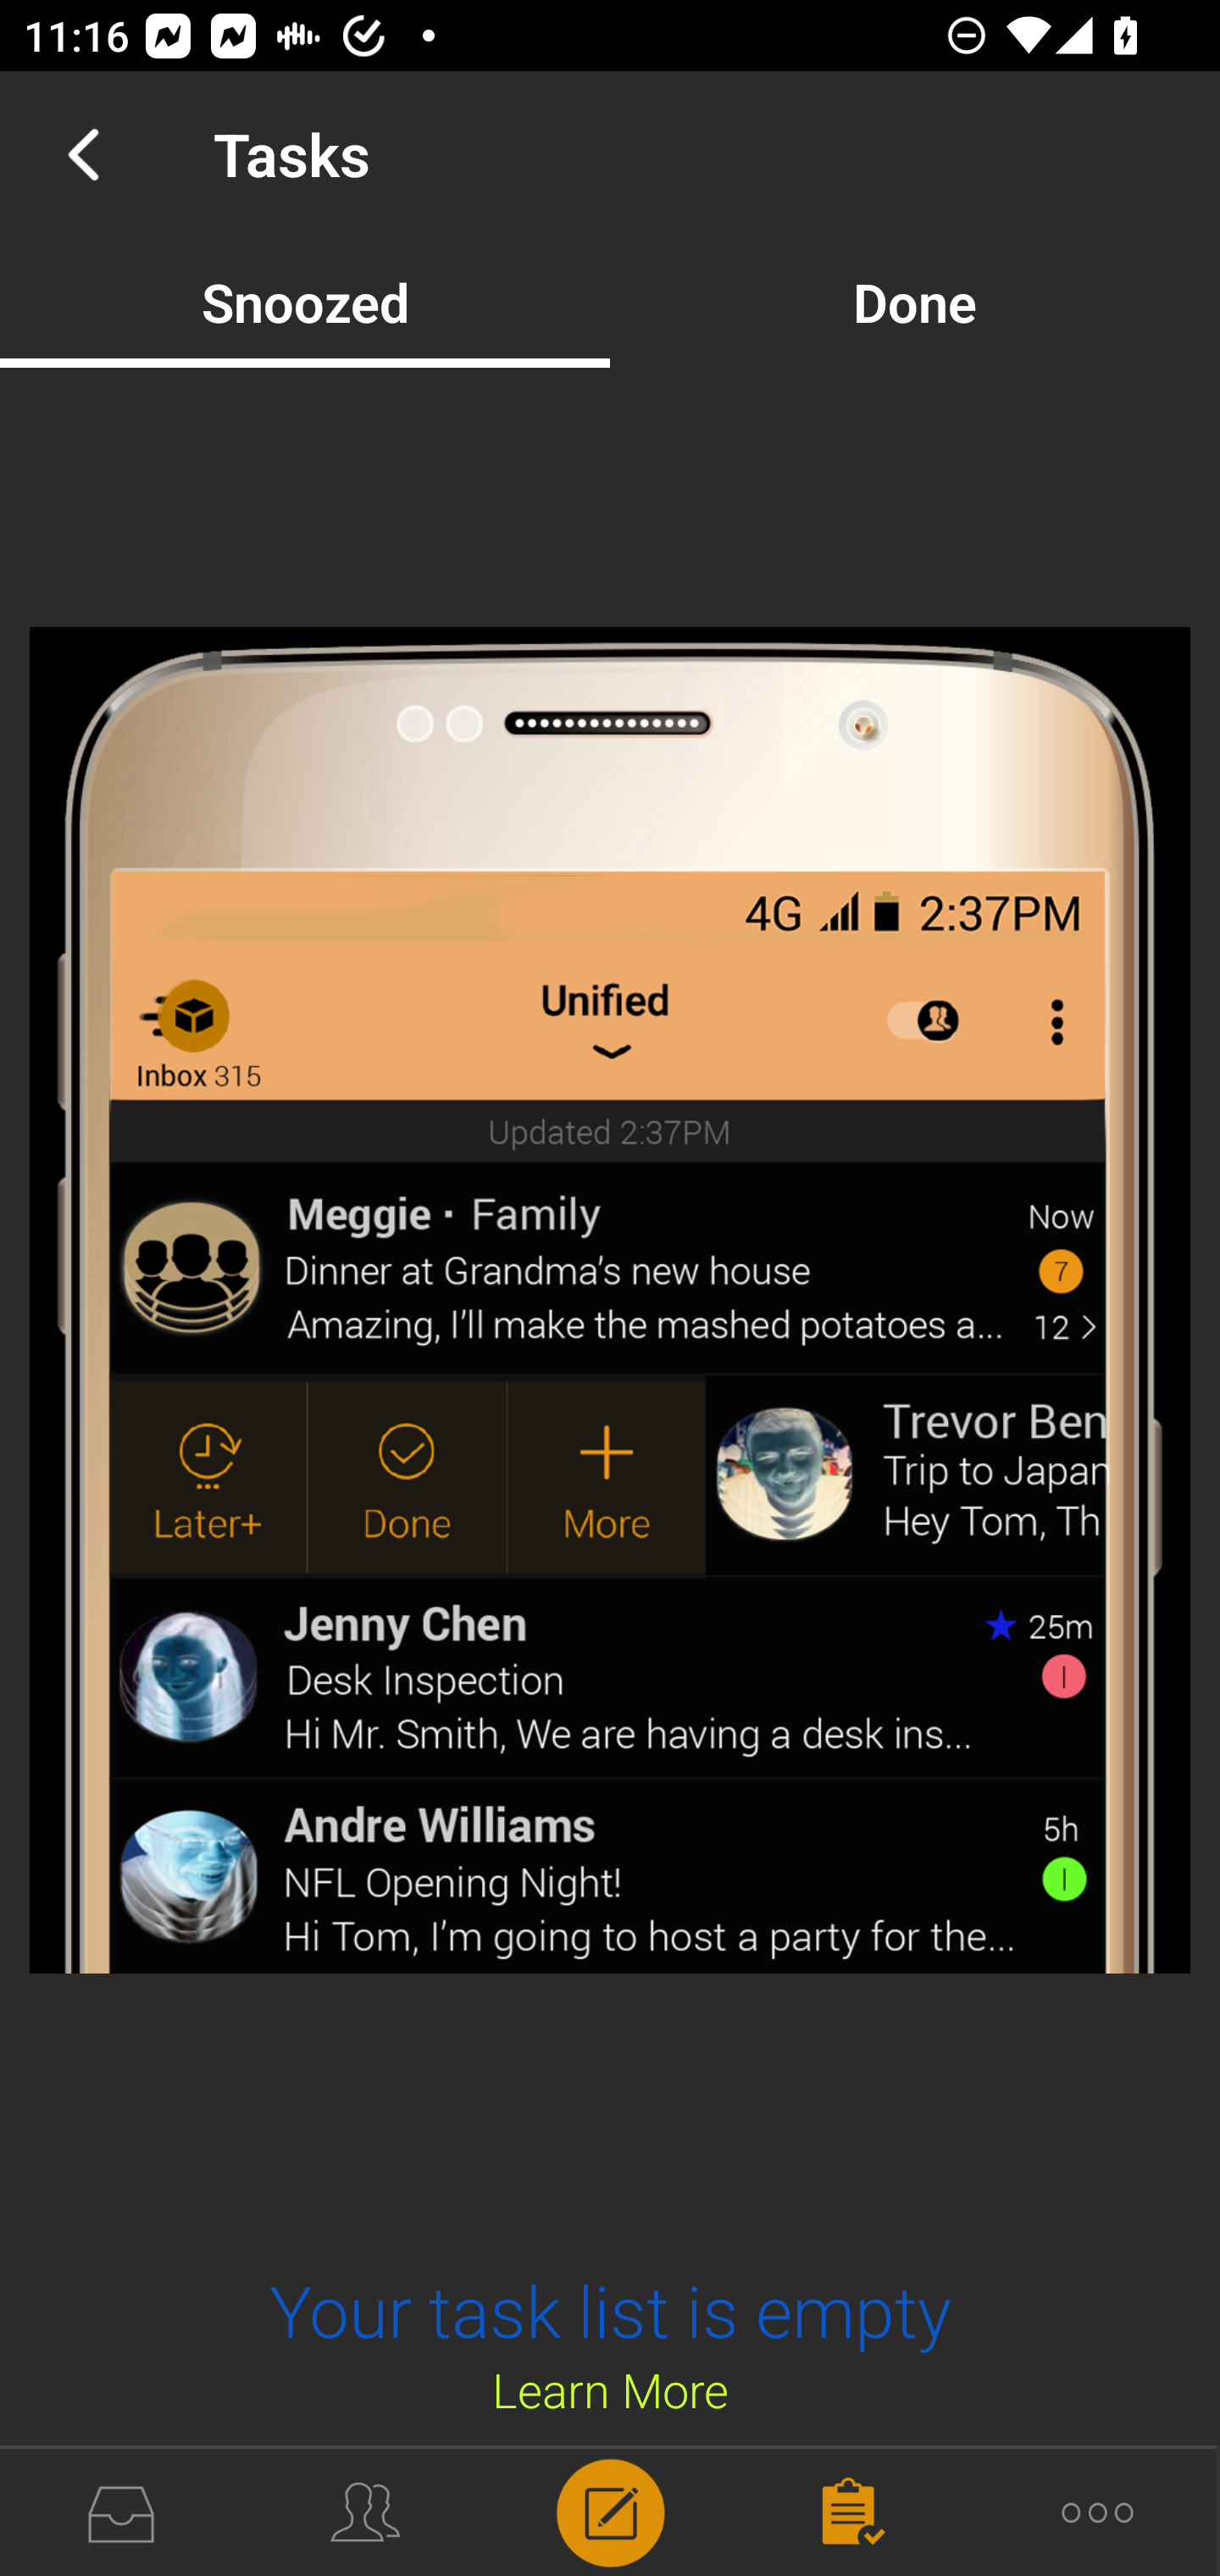 The width and height of the screenshot is (1220, 2576). Describe the element at coordinates (610, 2510) in the screenshot. I see `Compose` at that location.